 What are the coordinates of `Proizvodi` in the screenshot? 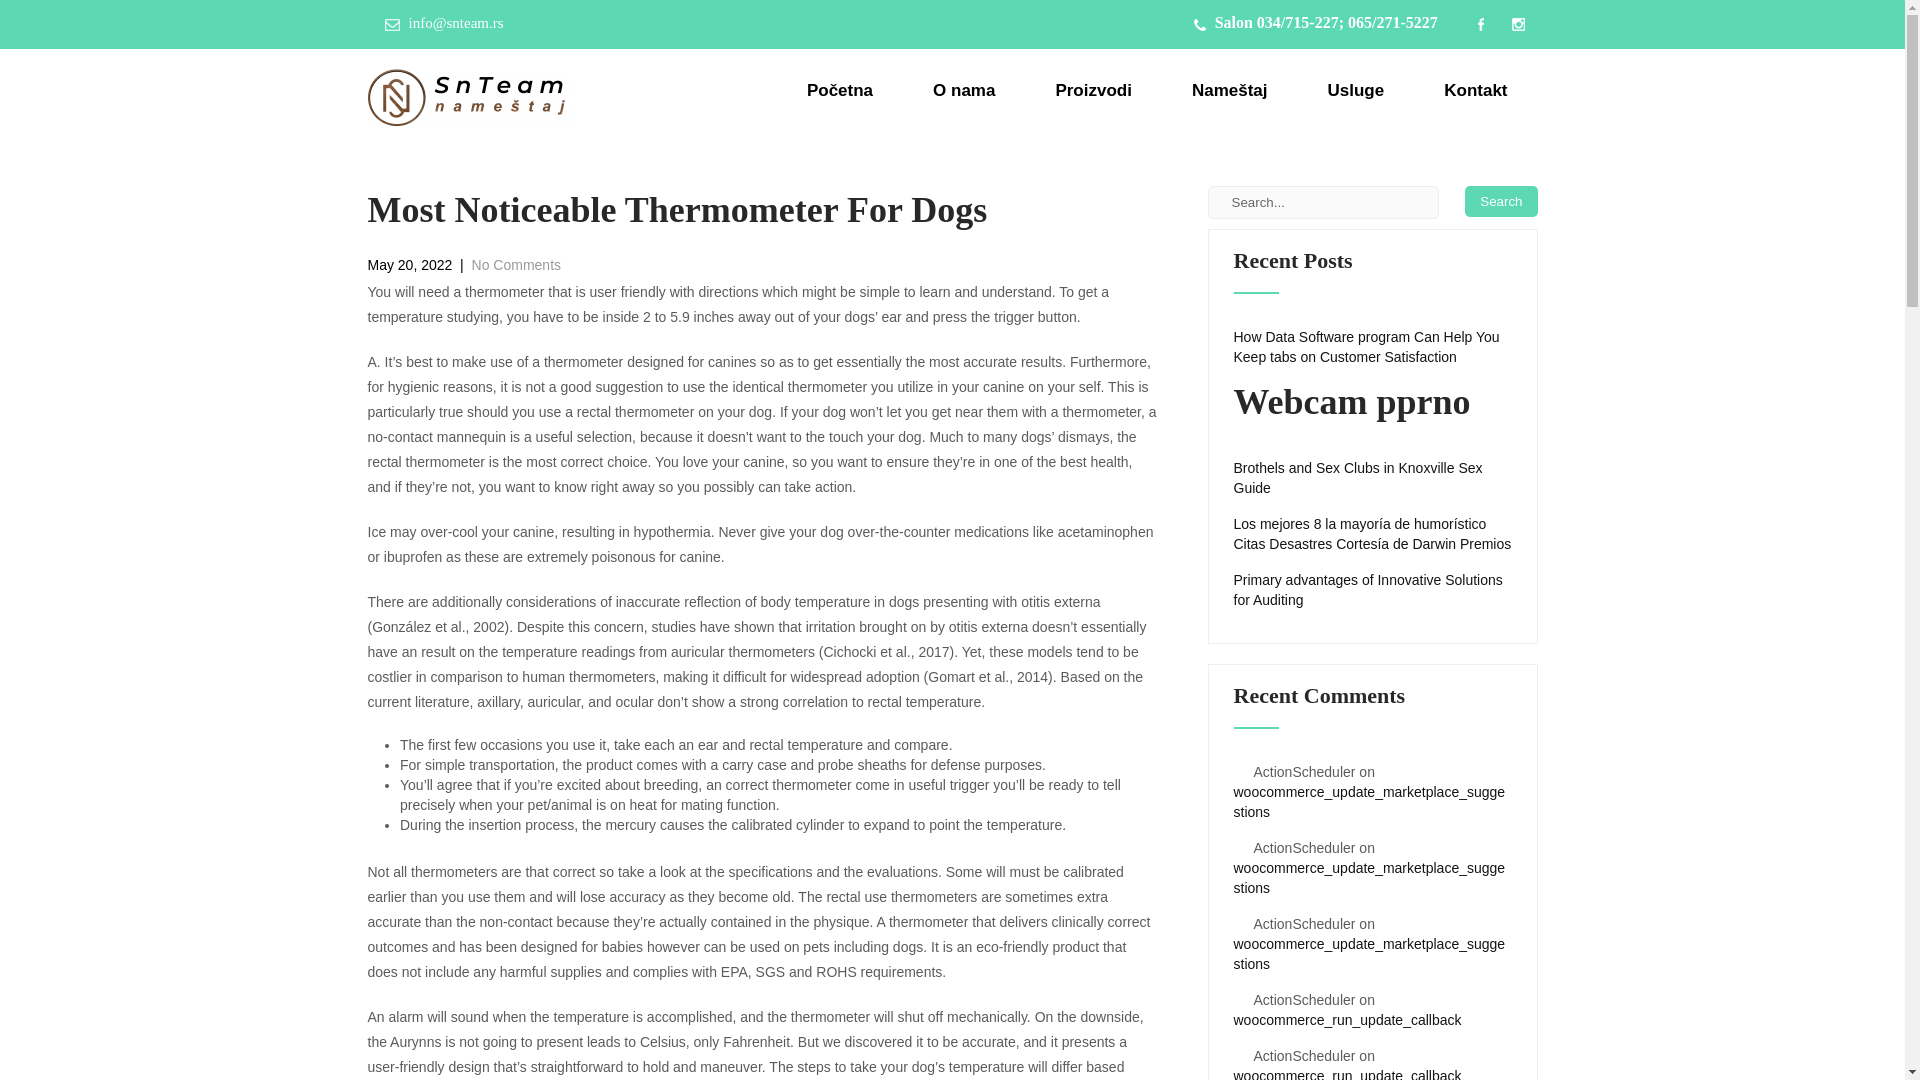 It's located at (1093, 90).